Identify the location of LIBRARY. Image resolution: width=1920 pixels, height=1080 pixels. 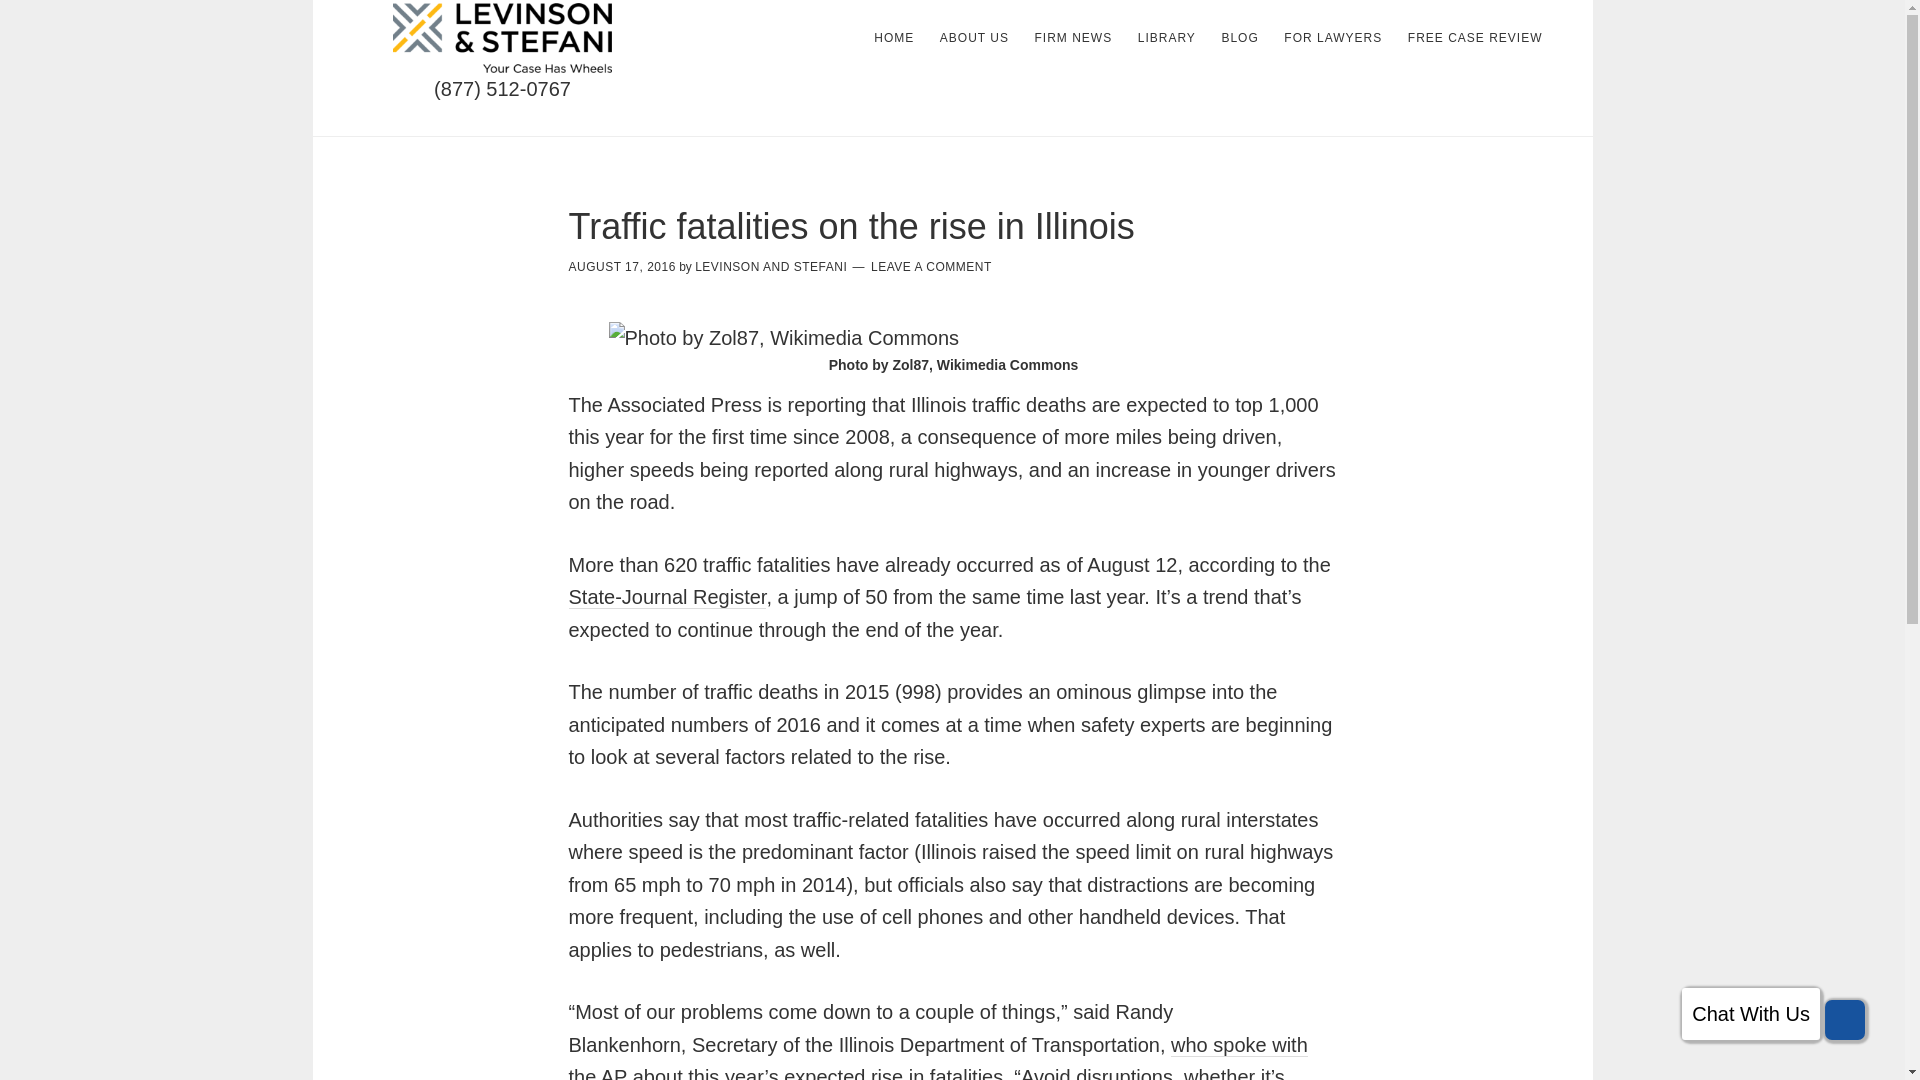
(1166, 38).